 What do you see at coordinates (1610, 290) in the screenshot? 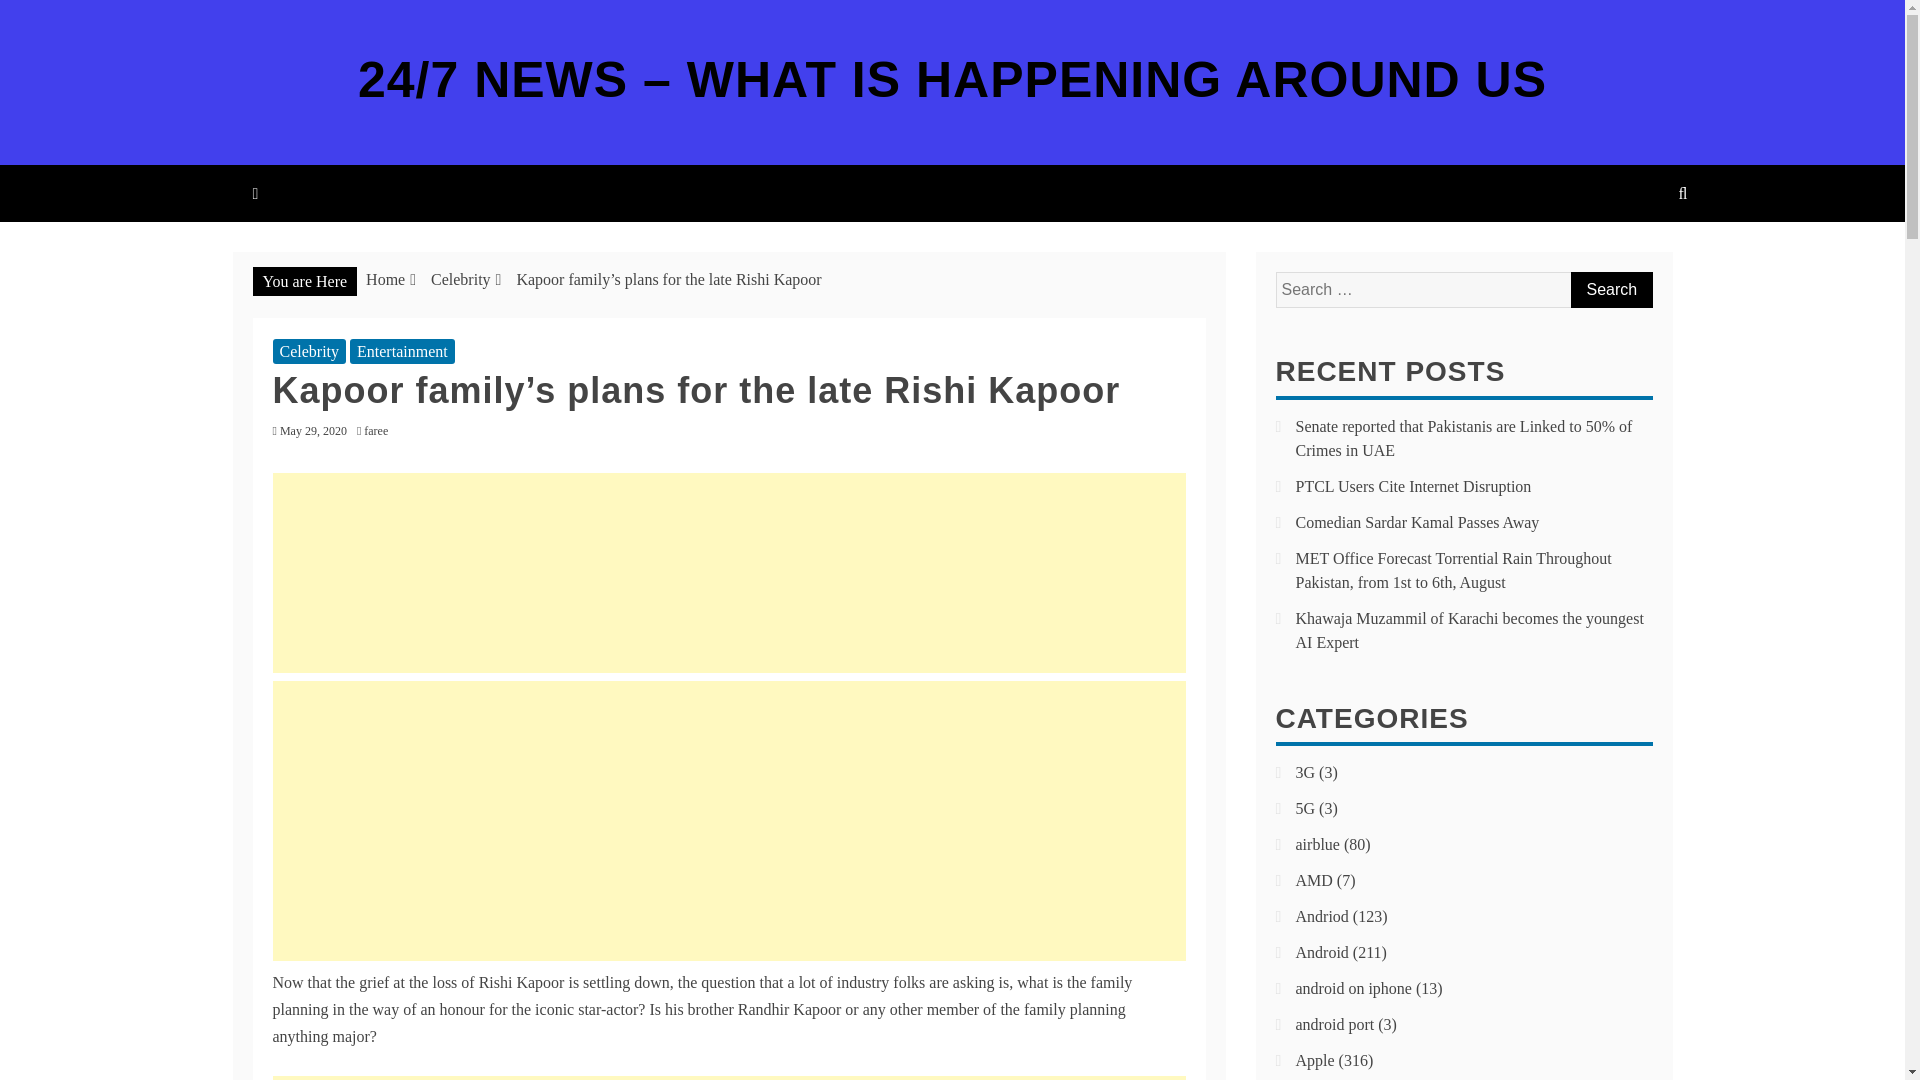
I see `Search` at bounding box center [1610, 290].